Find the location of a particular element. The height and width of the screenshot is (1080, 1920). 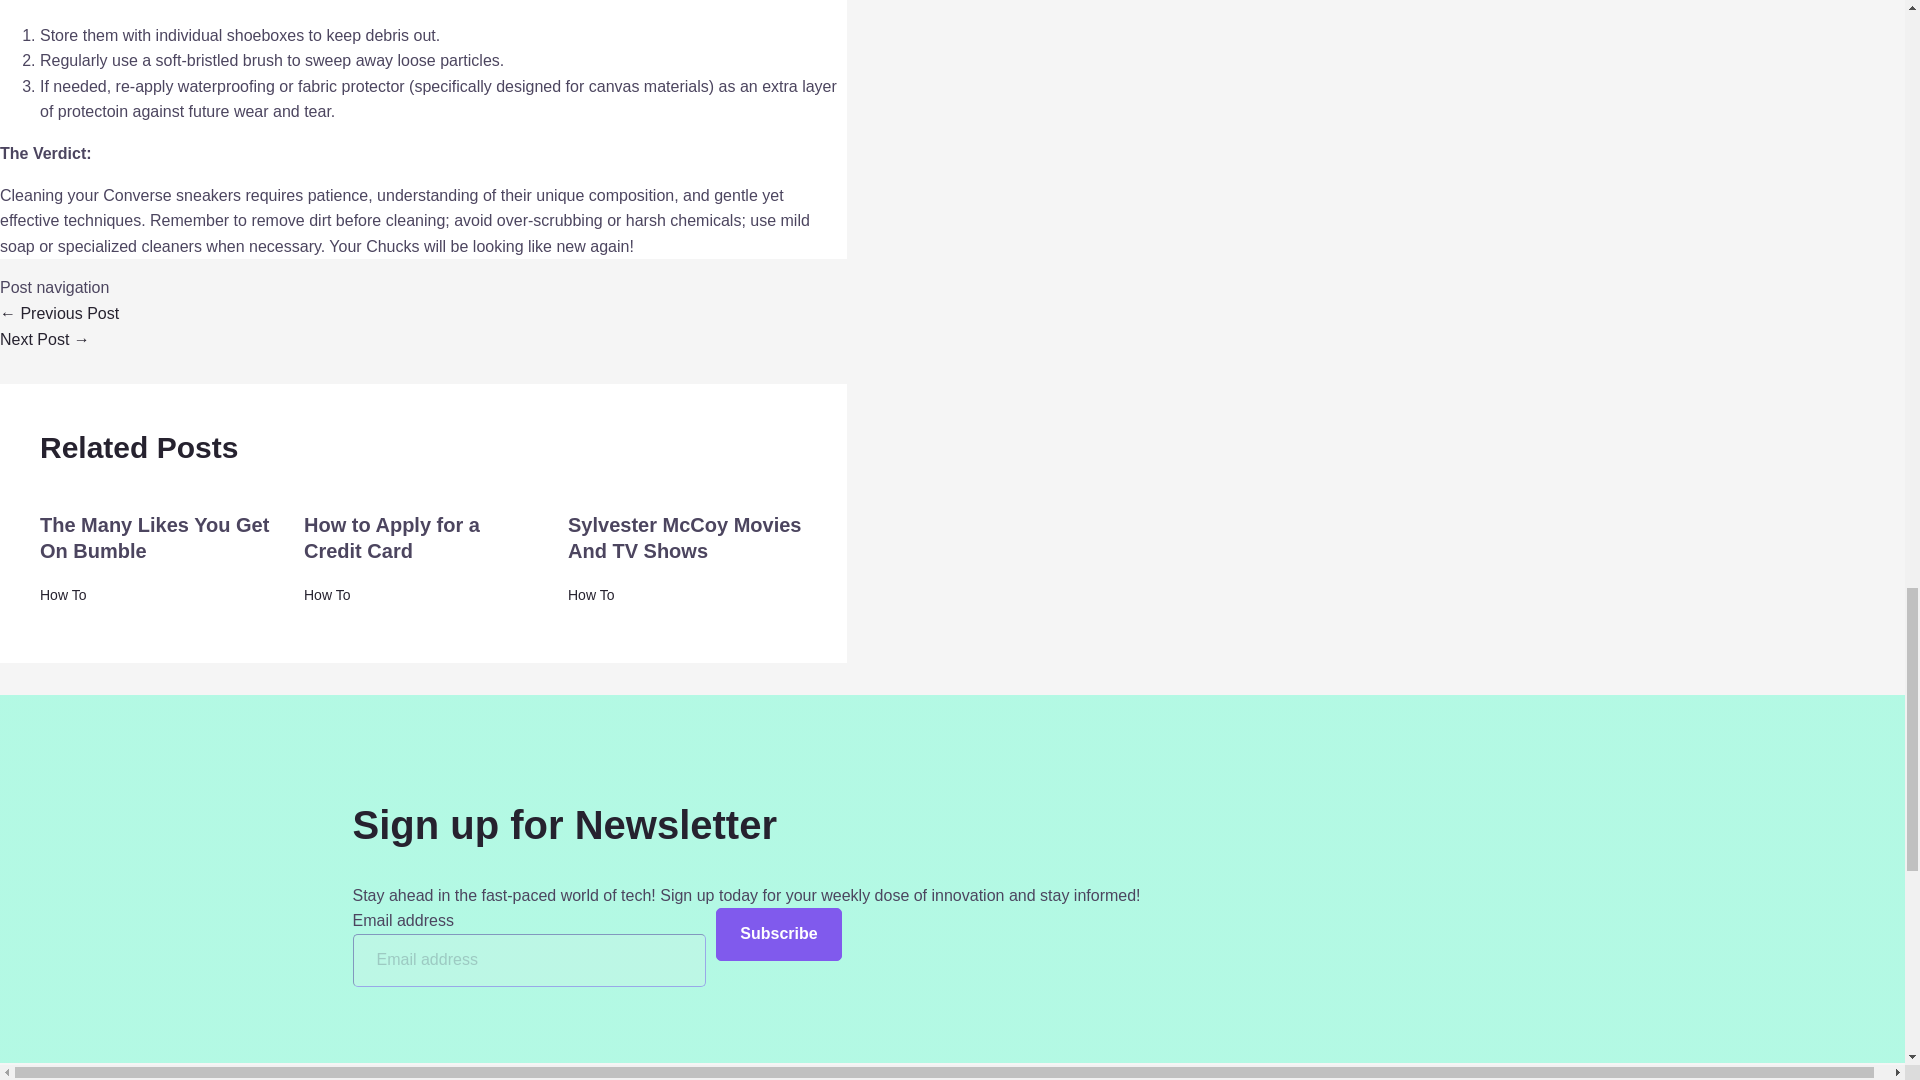

How To is located at coordinates (63, 594).